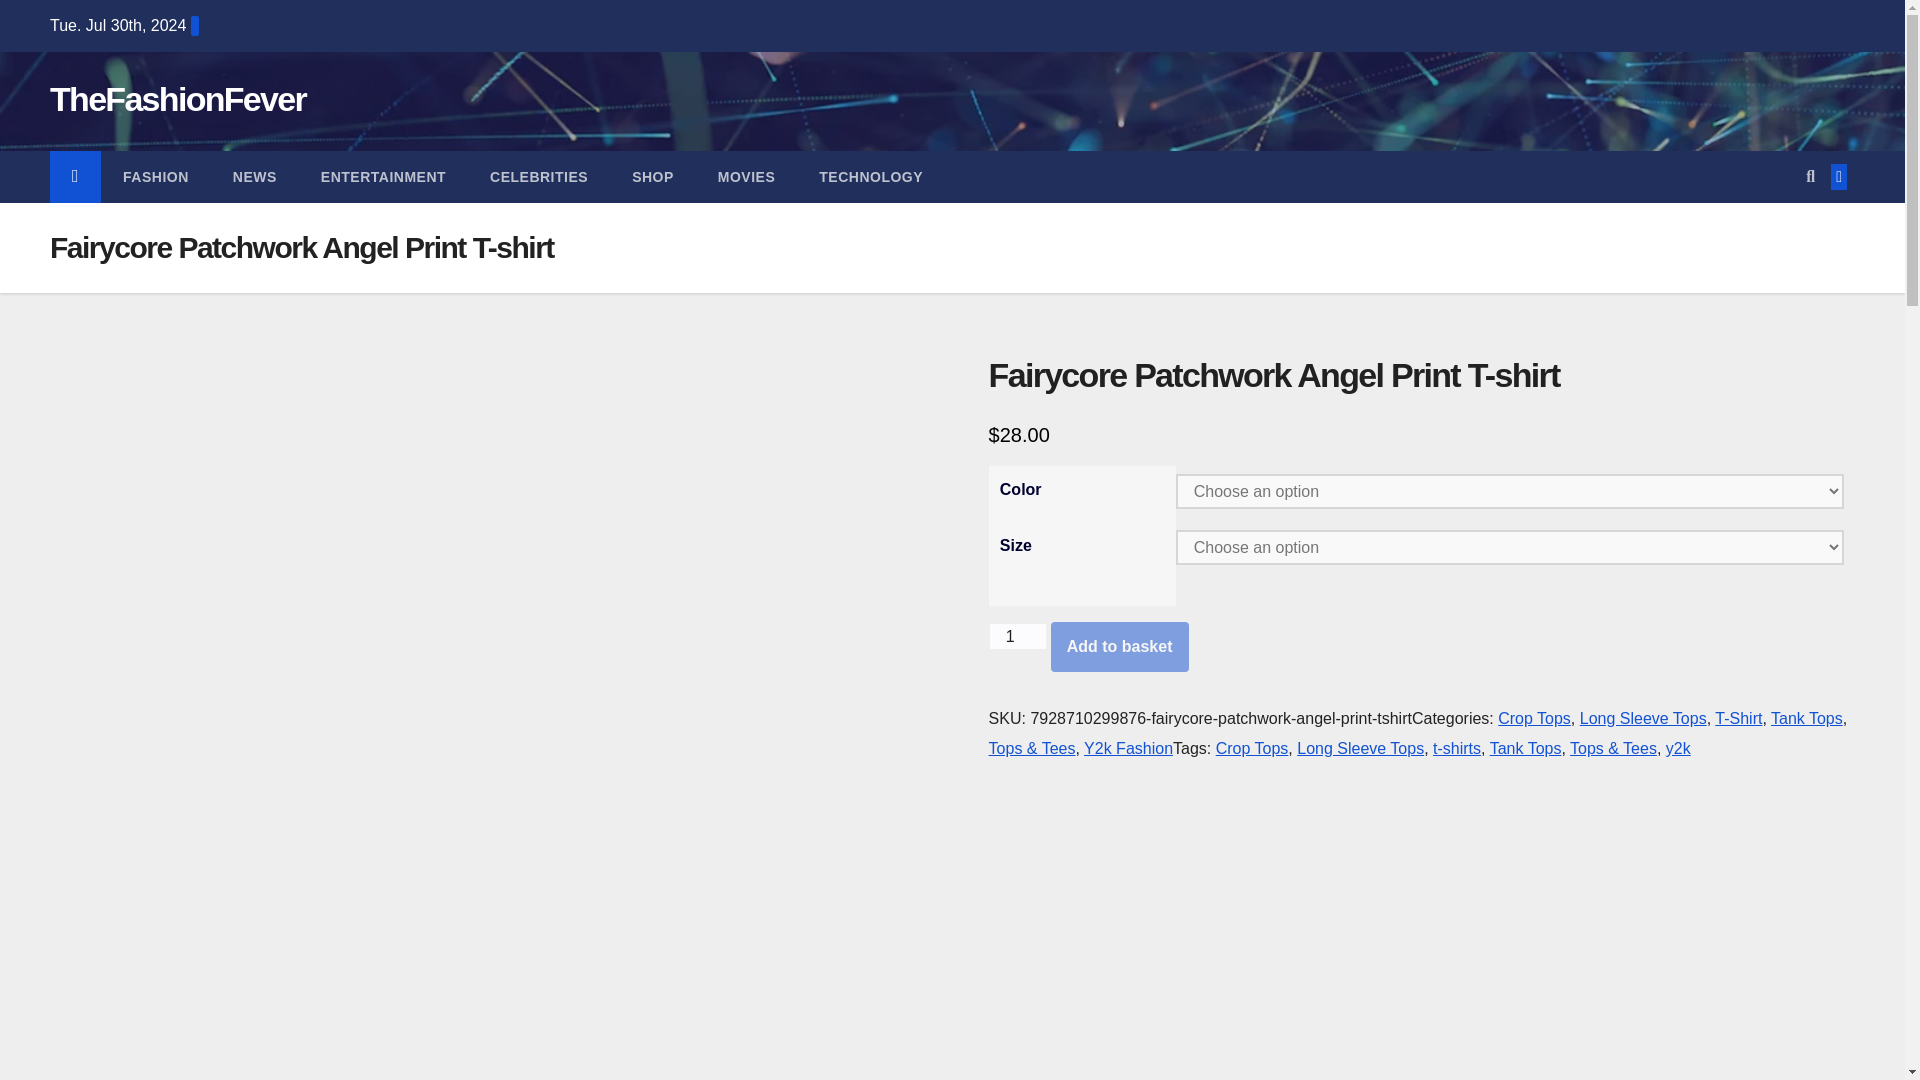 This screenshot has height=1080, width=1920. Describe the element at coordinates (1128, 748) in the screenshot. I see `Y2k Fashion` at that location.